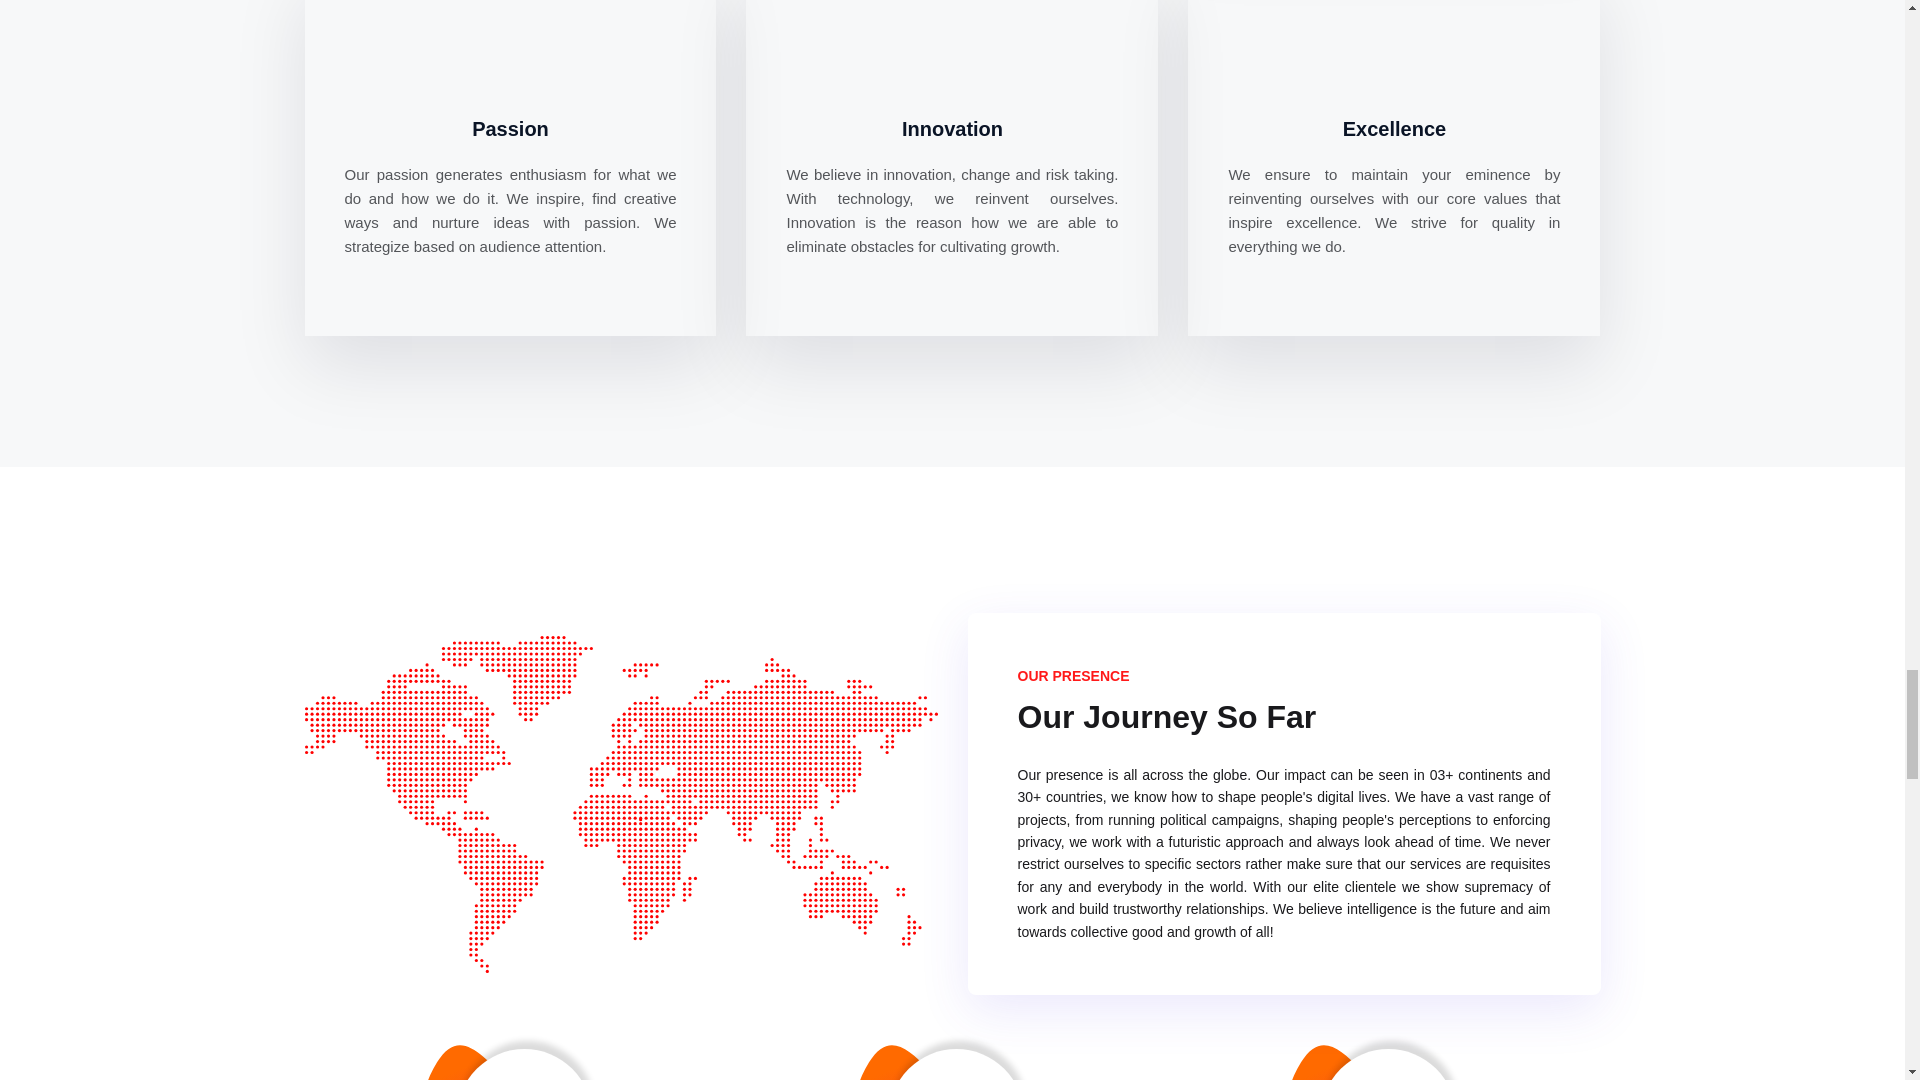 This screenshot has height=1080, width=1920. I want to click on Our Journey So Far, so click(620, 804).